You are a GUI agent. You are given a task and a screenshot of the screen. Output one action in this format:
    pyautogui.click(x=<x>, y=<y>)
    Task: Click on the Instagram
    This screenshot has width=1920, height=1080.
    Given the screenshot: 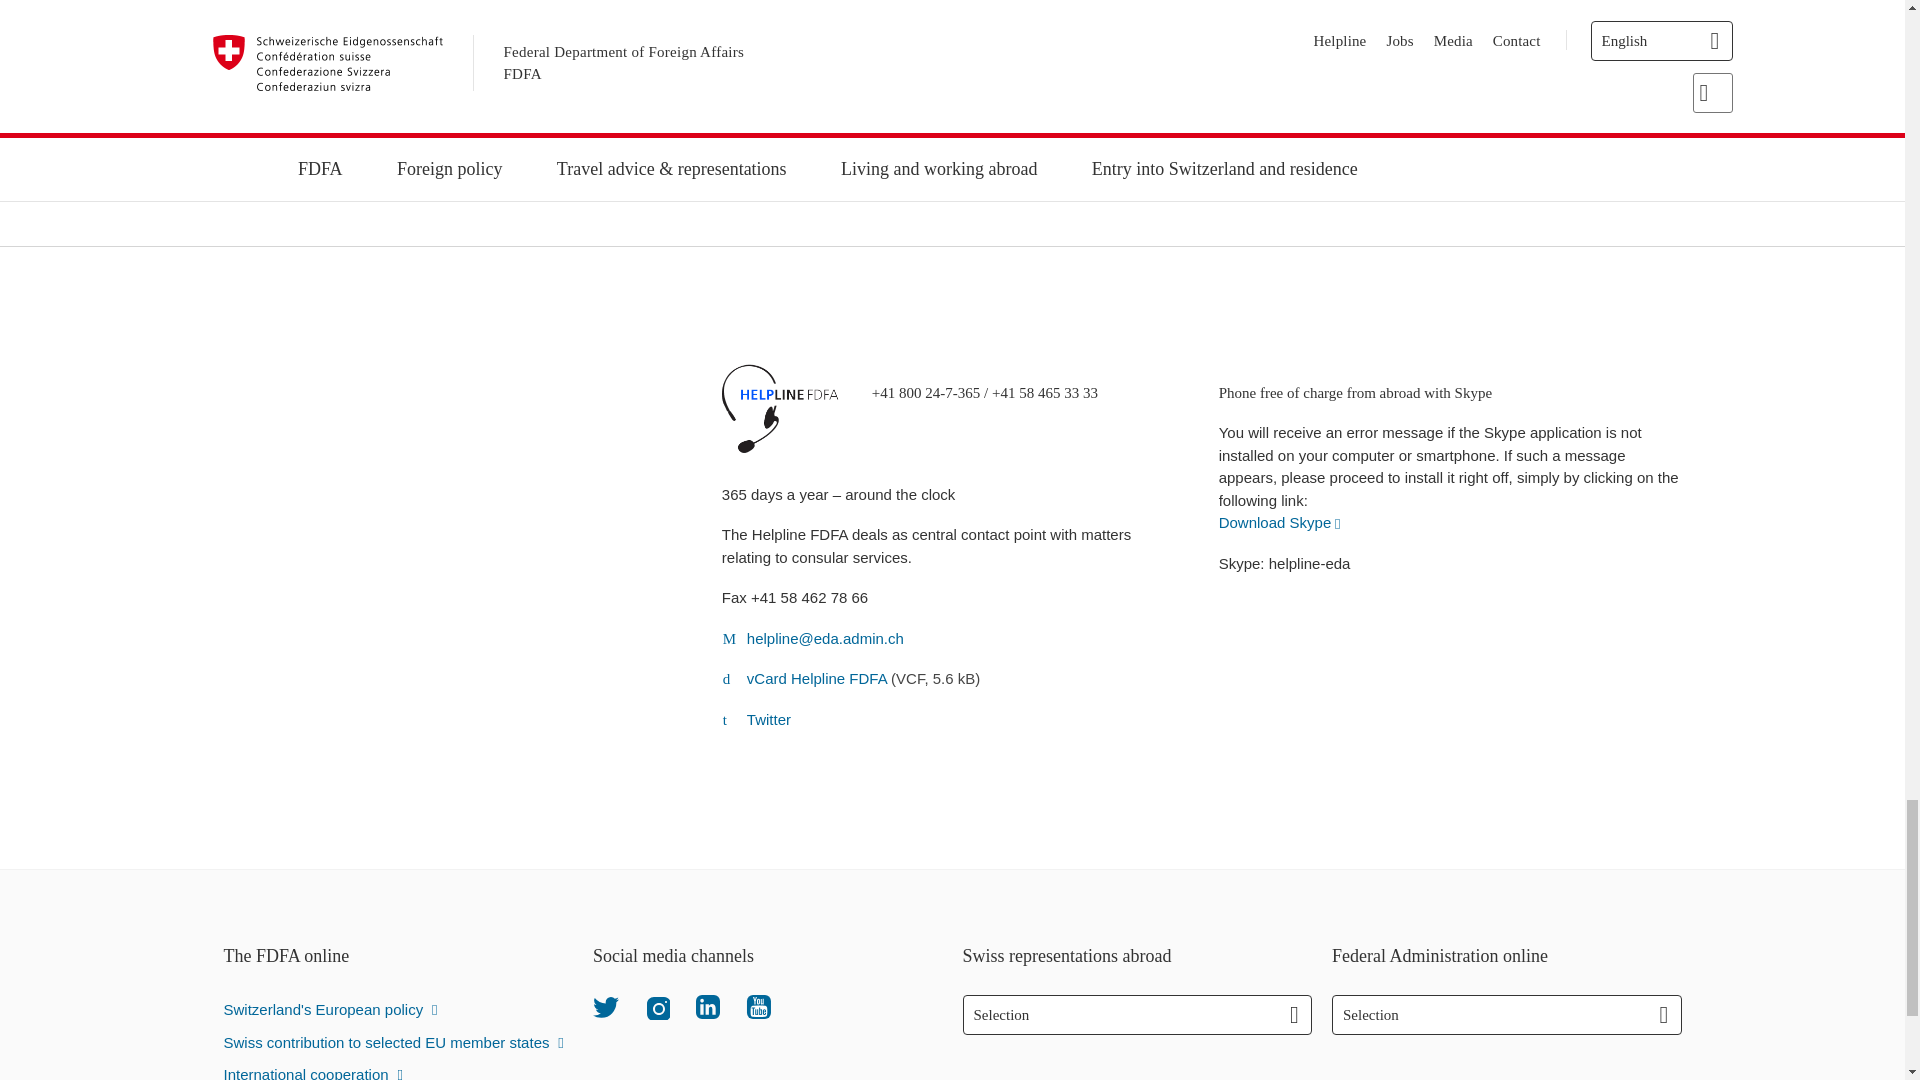 What is the action you would take?
    pyautogui.click(x=656, y=1006)
    